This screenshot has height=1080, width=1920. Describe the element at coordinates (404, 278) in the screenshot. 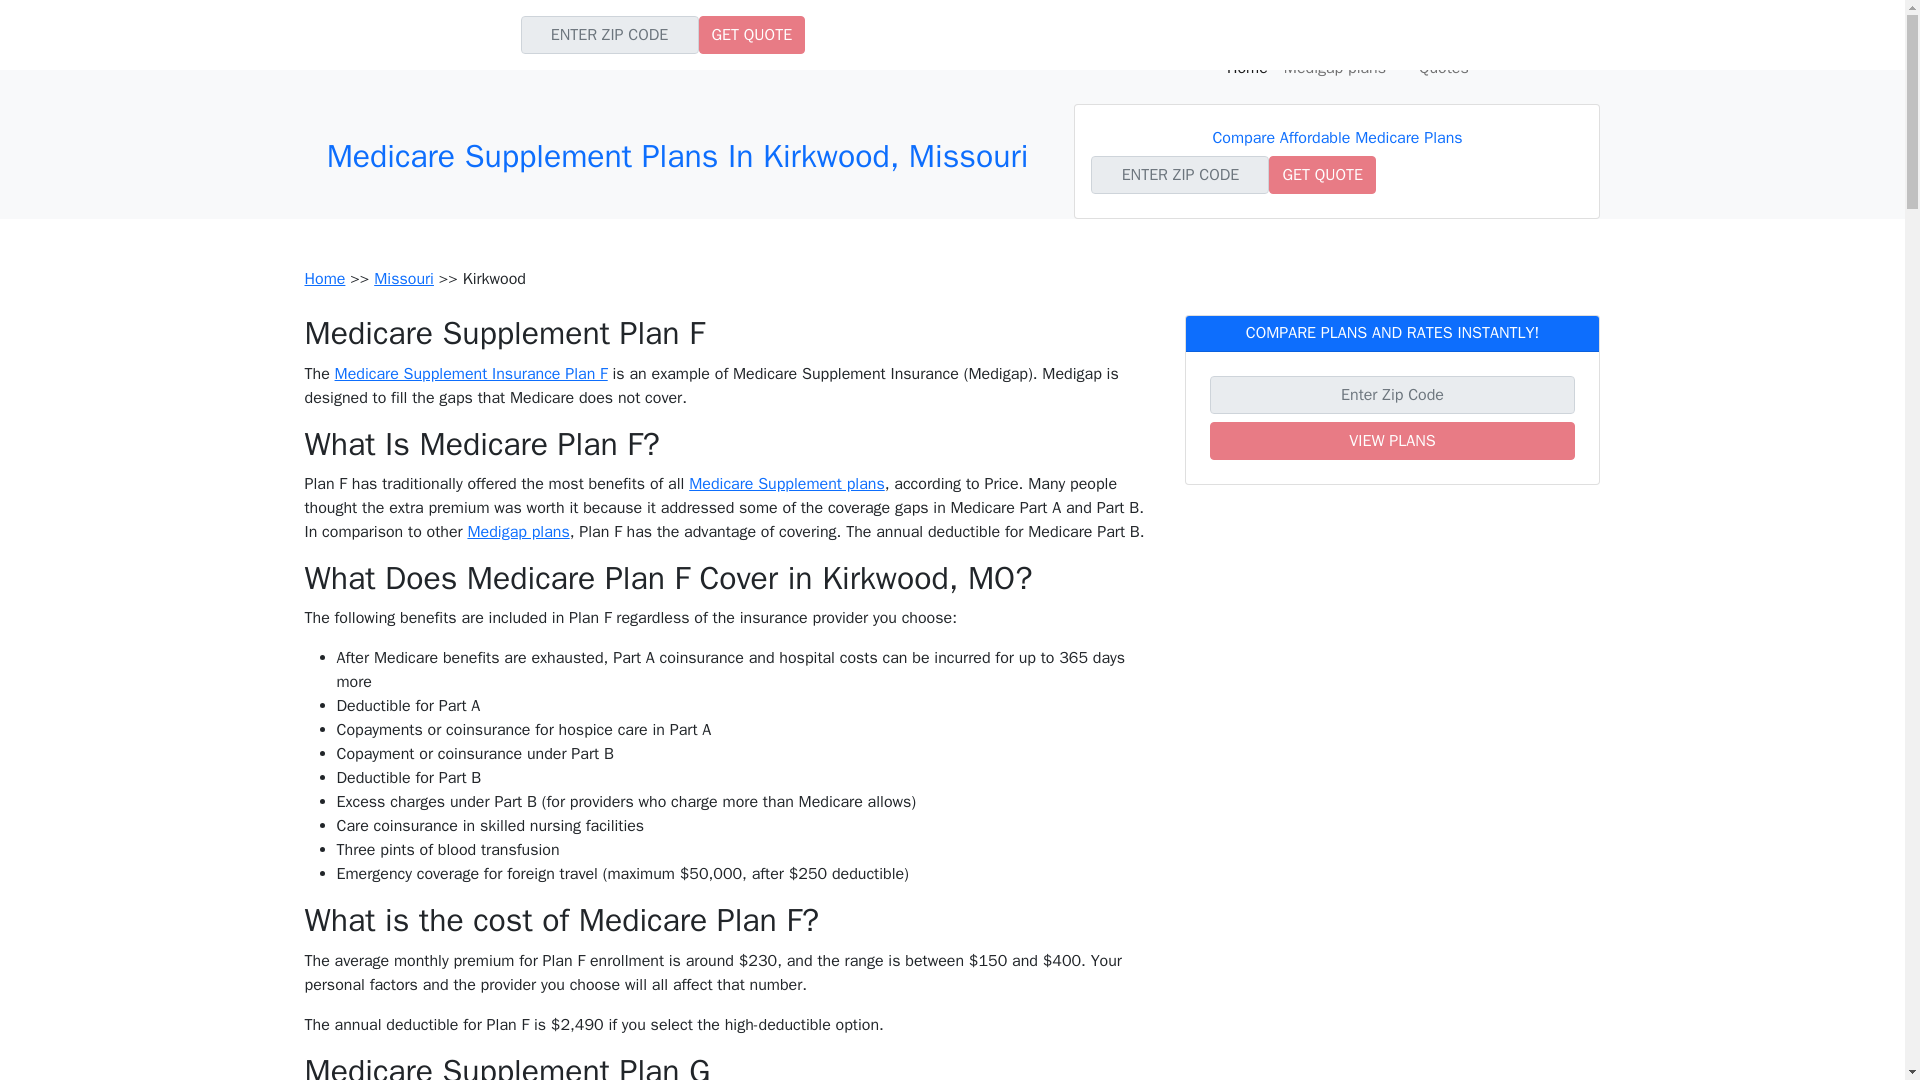

I see `Missouri` at that location.